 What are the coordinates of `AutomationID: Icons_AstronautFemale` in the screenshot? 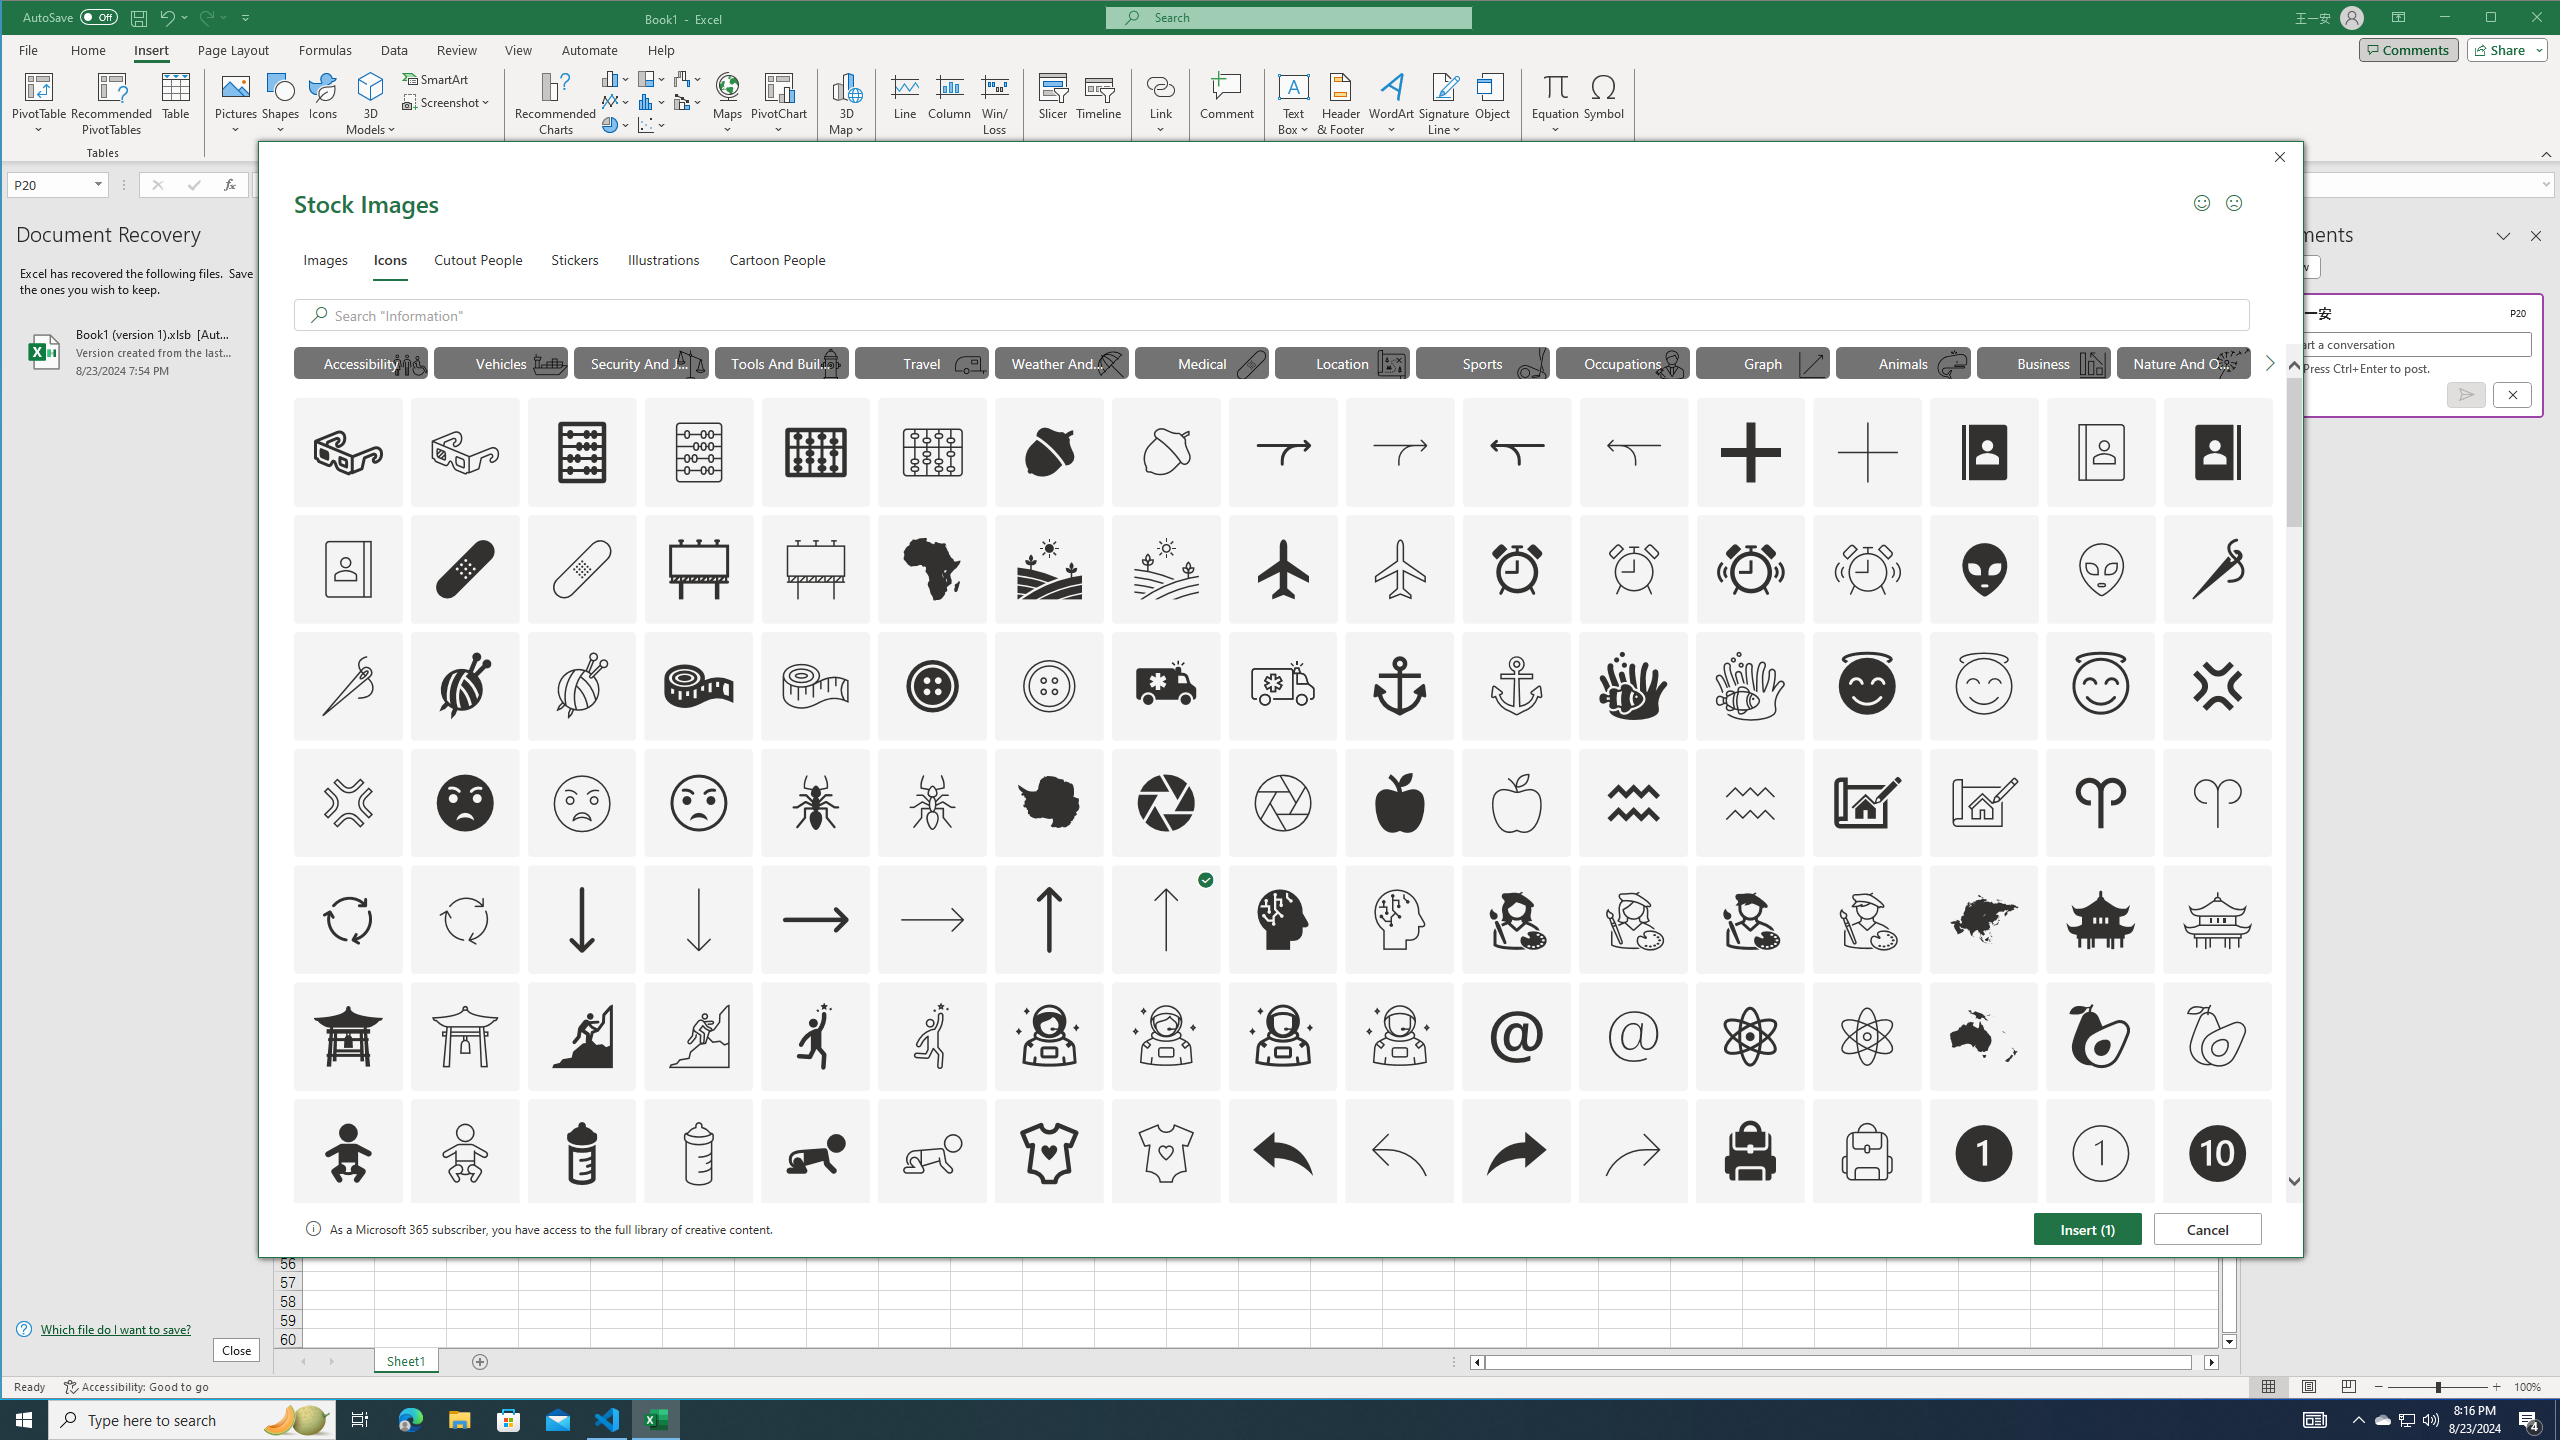 It's located at (1049, 1036).